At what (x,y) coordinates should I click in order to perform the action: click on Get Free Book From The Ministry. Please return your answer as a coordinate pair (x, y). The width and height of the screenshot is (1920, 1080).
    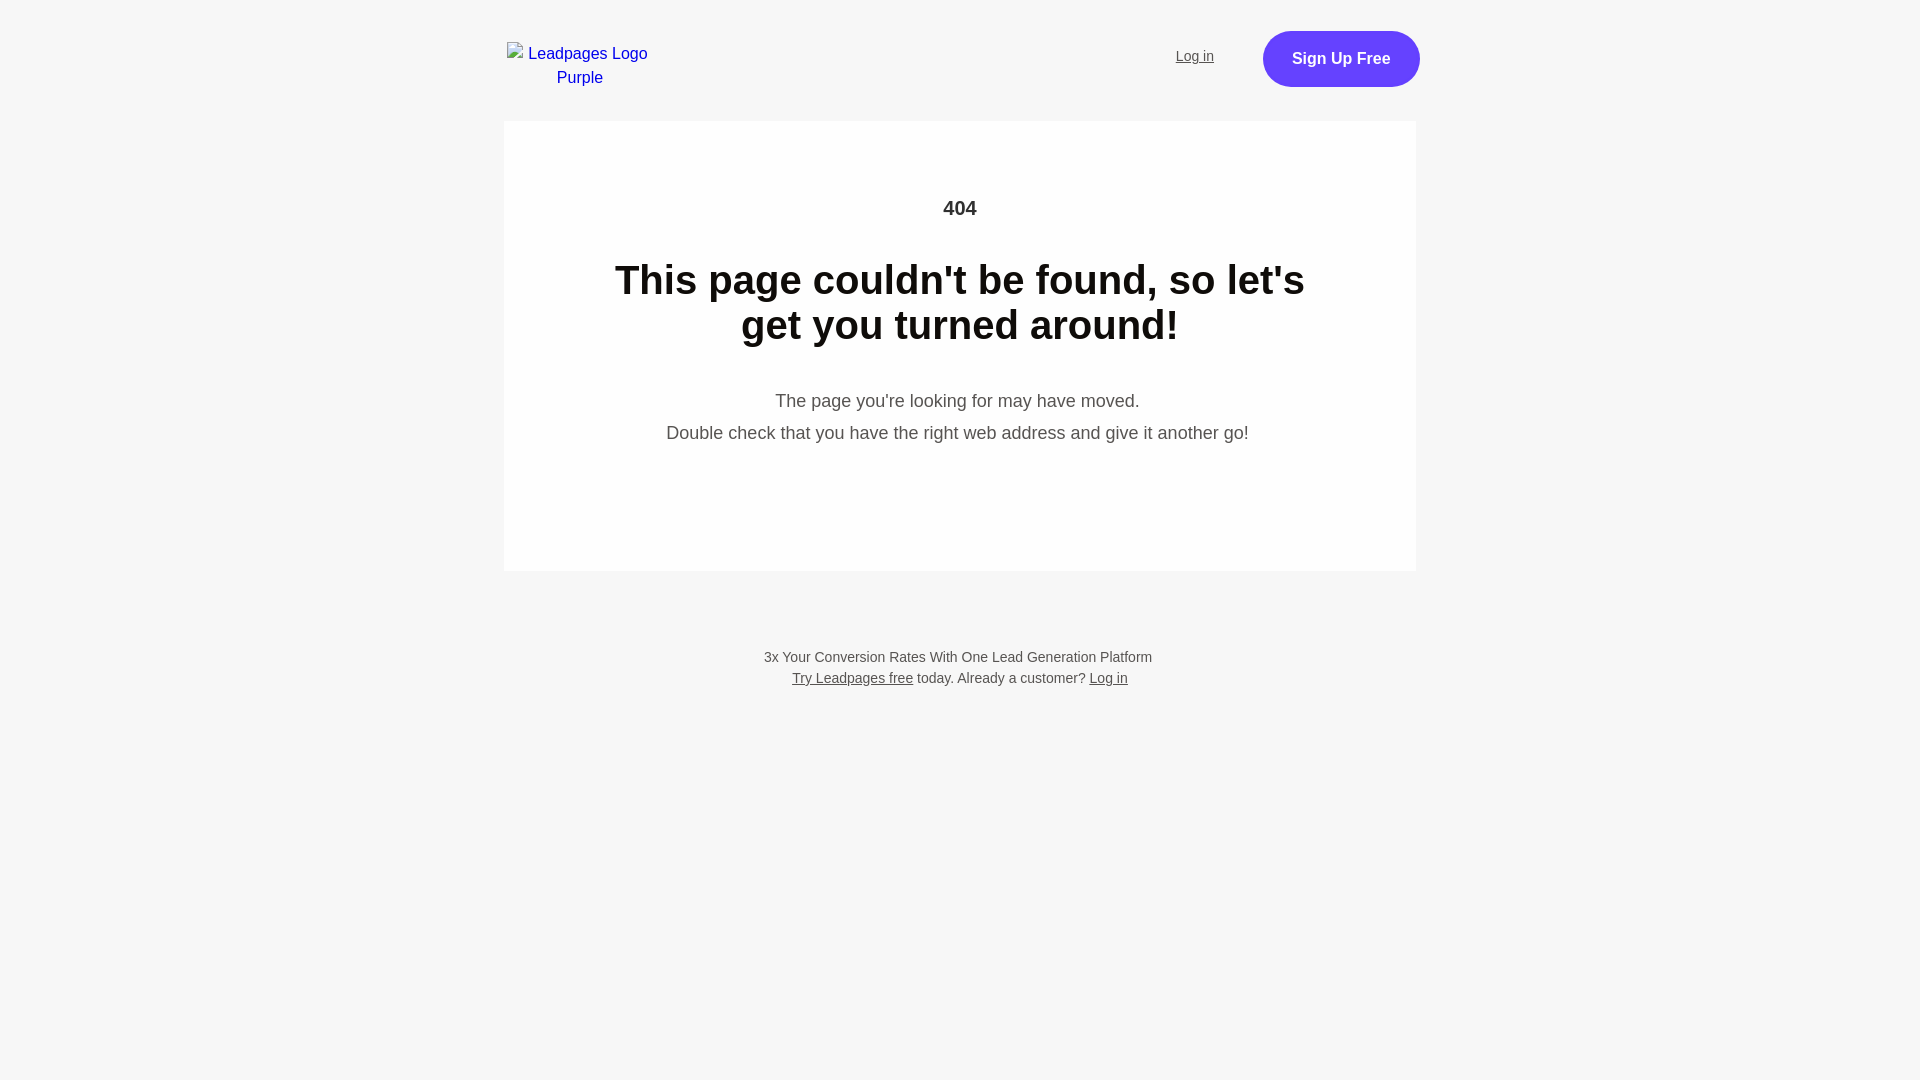
    Looking at the image, I should click on (960, 198).